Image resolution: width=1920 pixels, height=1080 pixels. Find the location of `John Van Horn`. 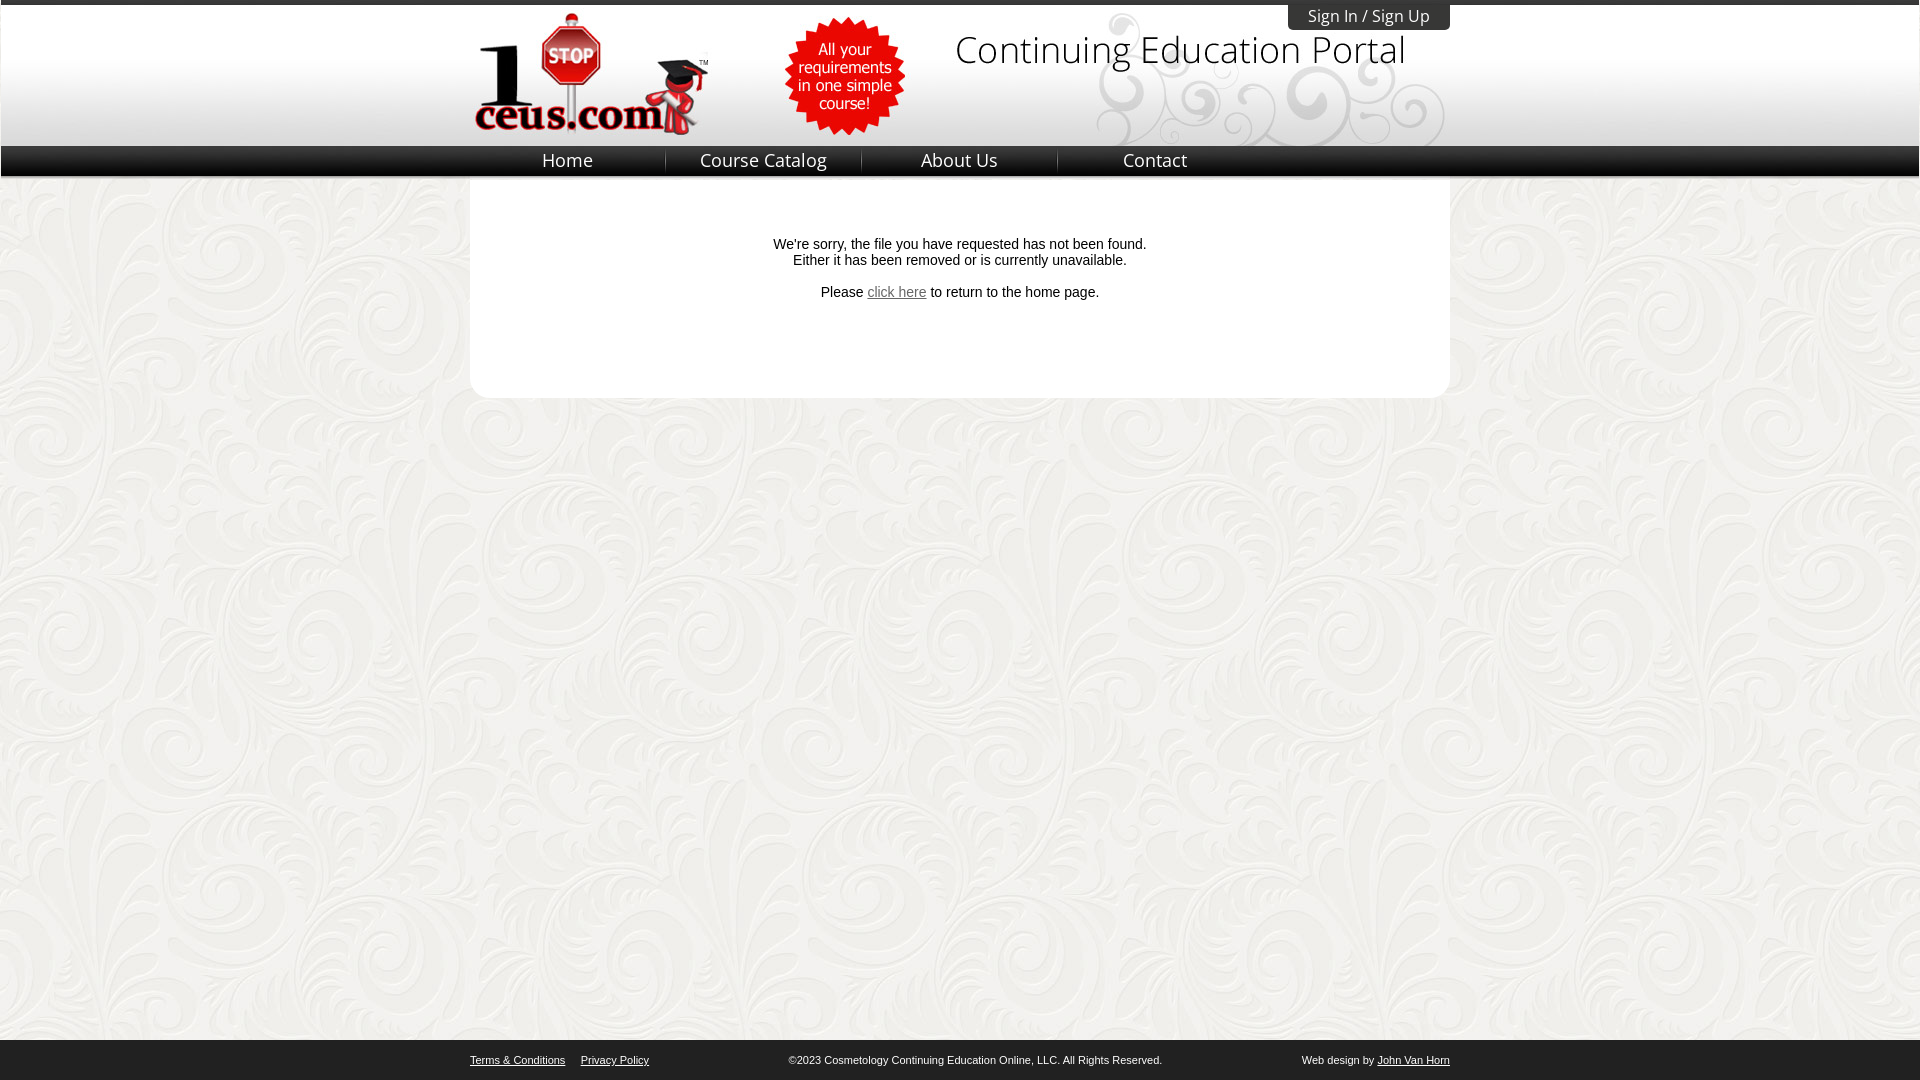

John Van Horn is located at coordinates (1414, 1060).